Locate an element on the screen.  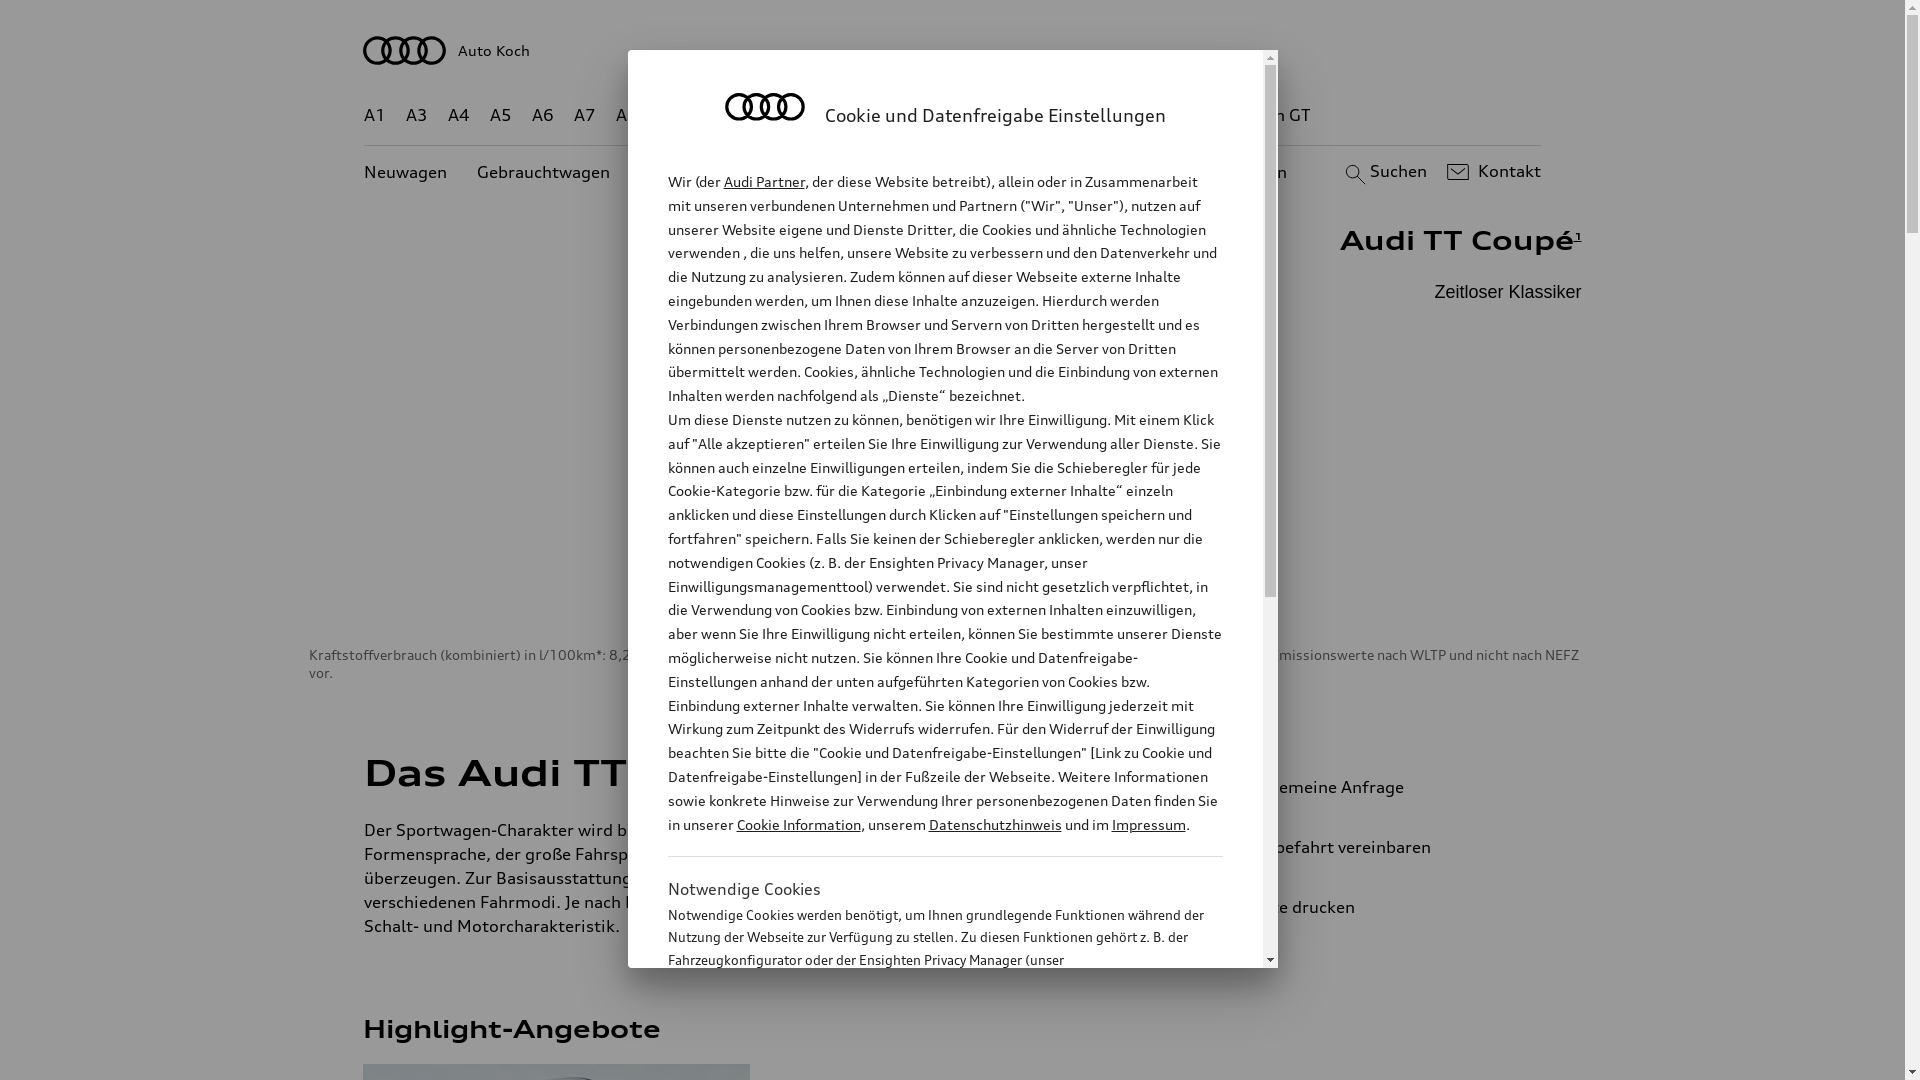
Q5 is located at coordinates (852, 116).